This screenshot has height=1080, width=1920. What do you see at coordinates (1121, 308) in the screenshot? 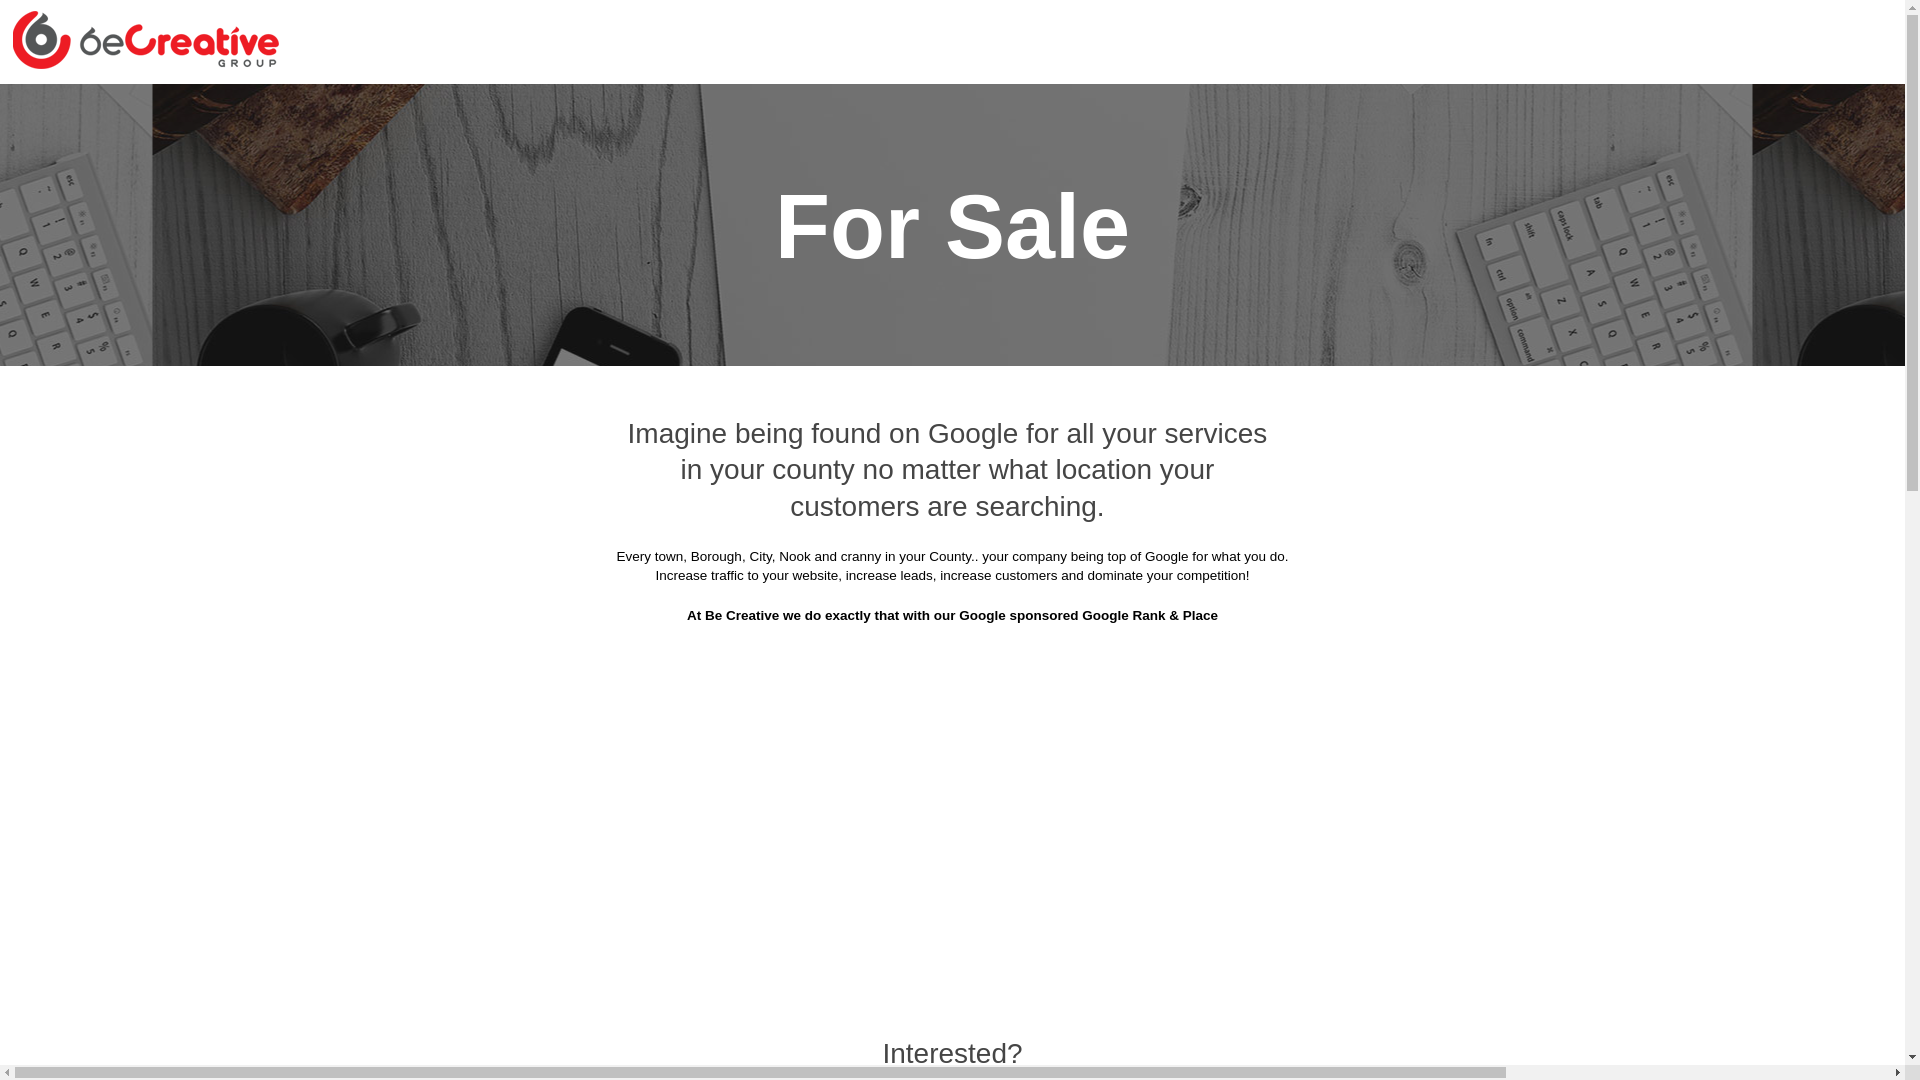
I see `Aggregate Suppliers Chulmleigh Devon` at bounding box center [1121, 308].